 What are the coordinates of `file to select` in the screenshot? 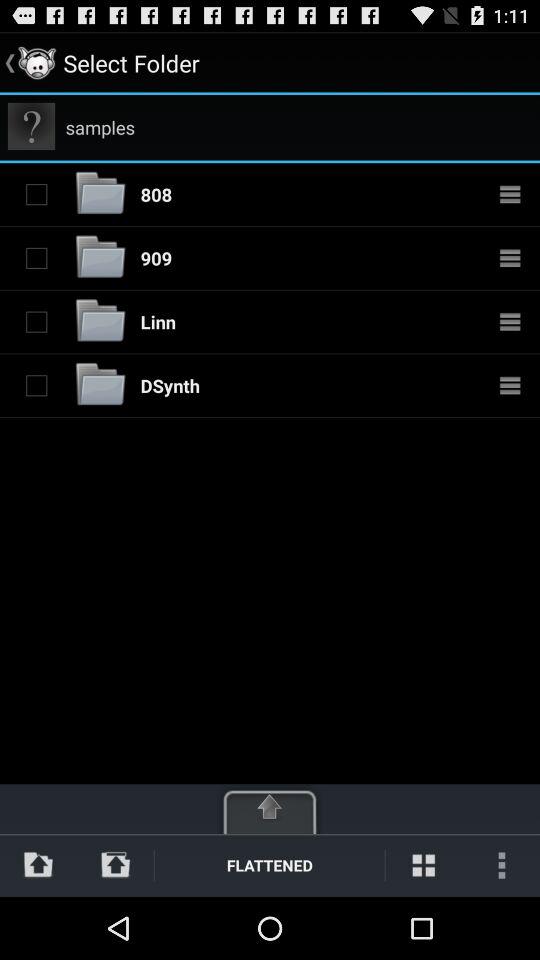 It's located at (36, 258).